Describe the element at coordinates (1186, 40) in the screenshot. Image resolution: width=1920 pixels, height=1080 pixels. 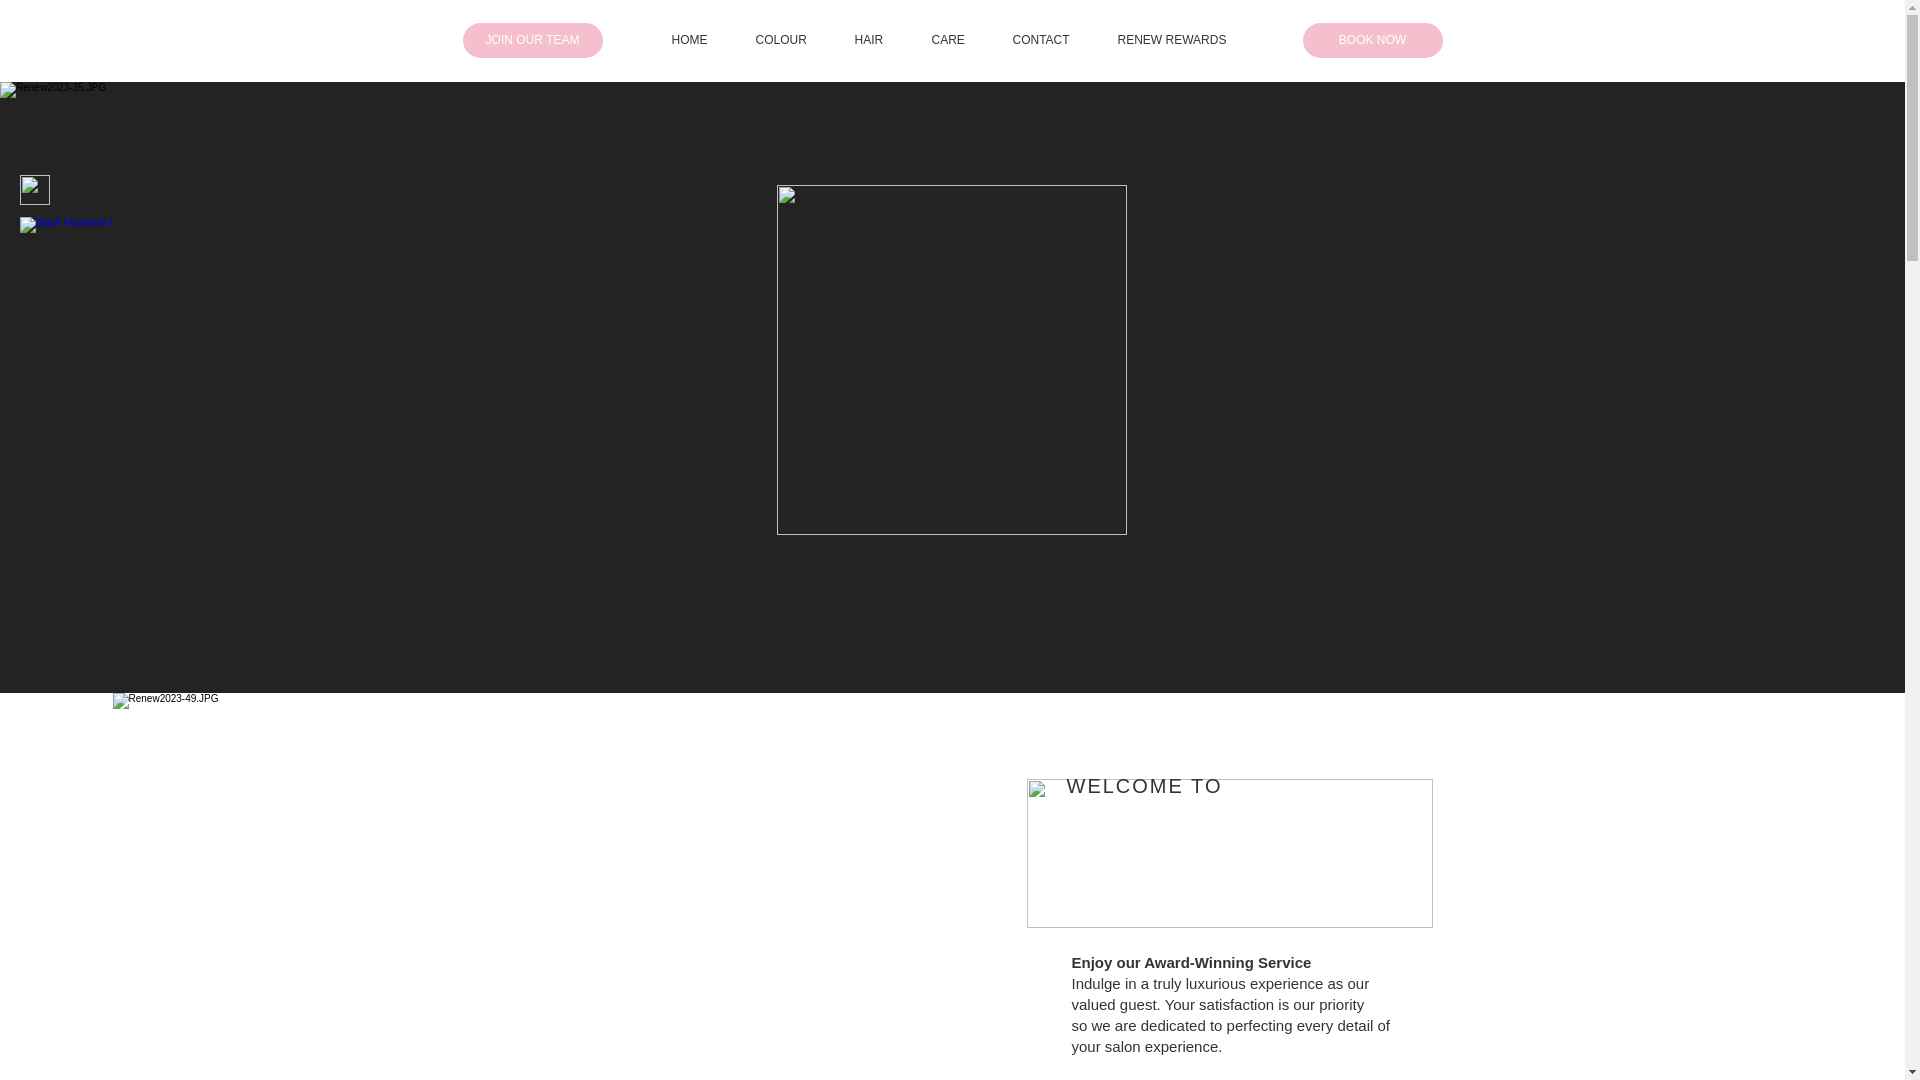
I see `RENEW REWARDS` at that location.